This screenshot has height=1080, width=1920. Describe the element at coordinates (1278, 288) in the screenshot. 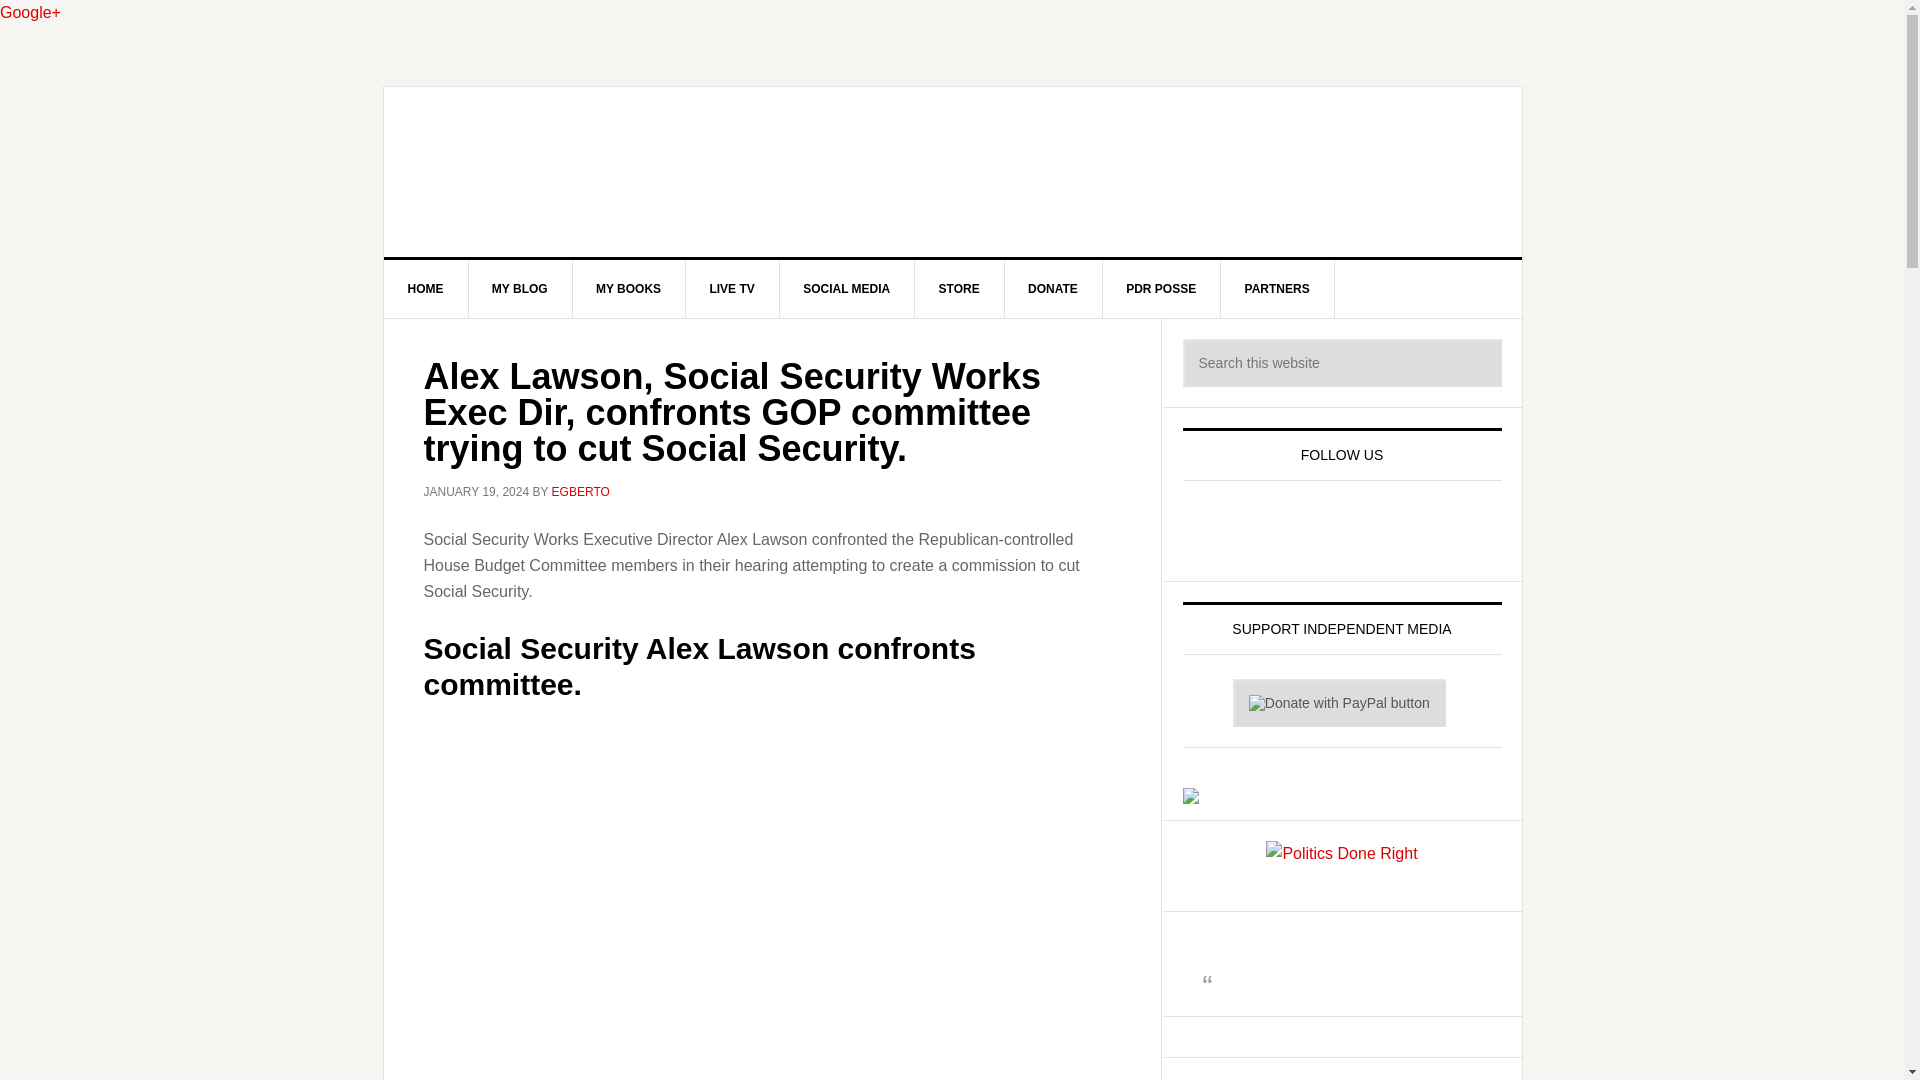

I see `PARTNERS` at that location.